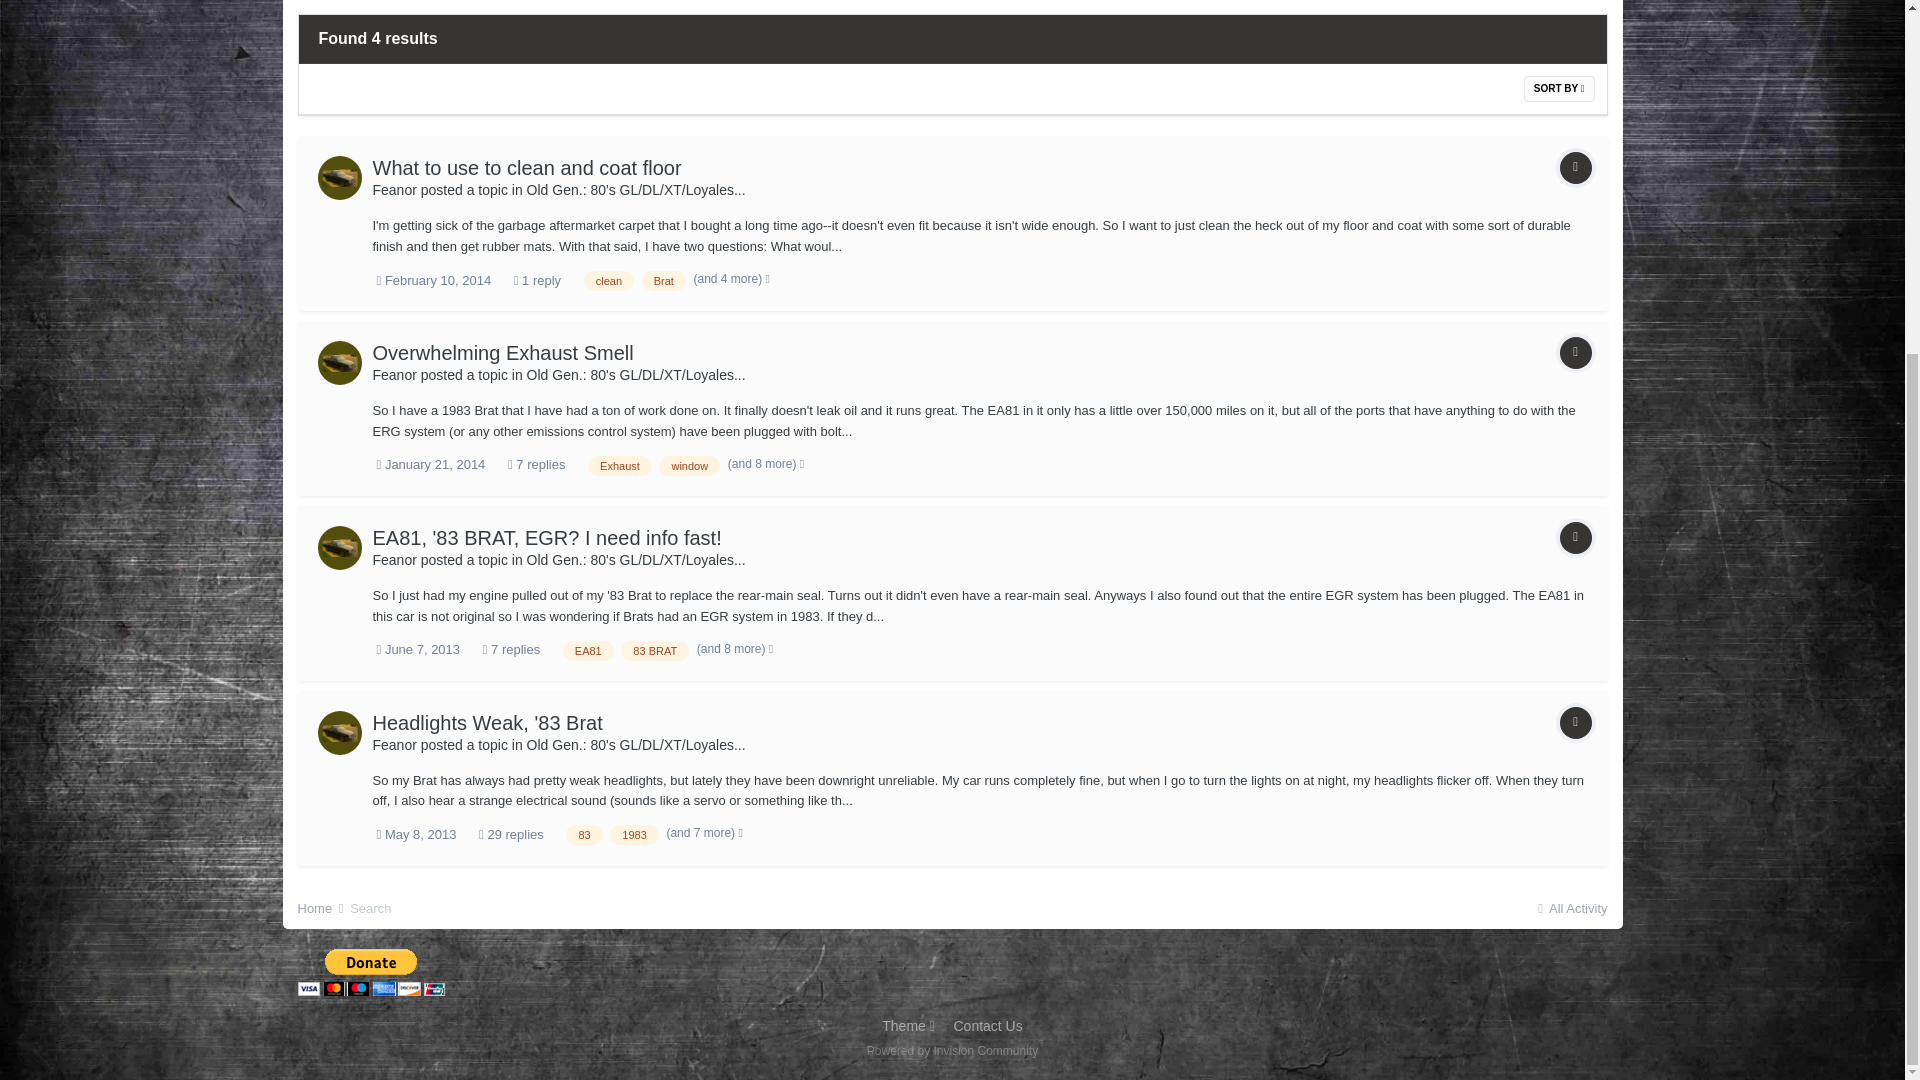 Image resolution: width=1920 pixels, height=1080 pixels. I want to click on Topic, so click(1575, 352).